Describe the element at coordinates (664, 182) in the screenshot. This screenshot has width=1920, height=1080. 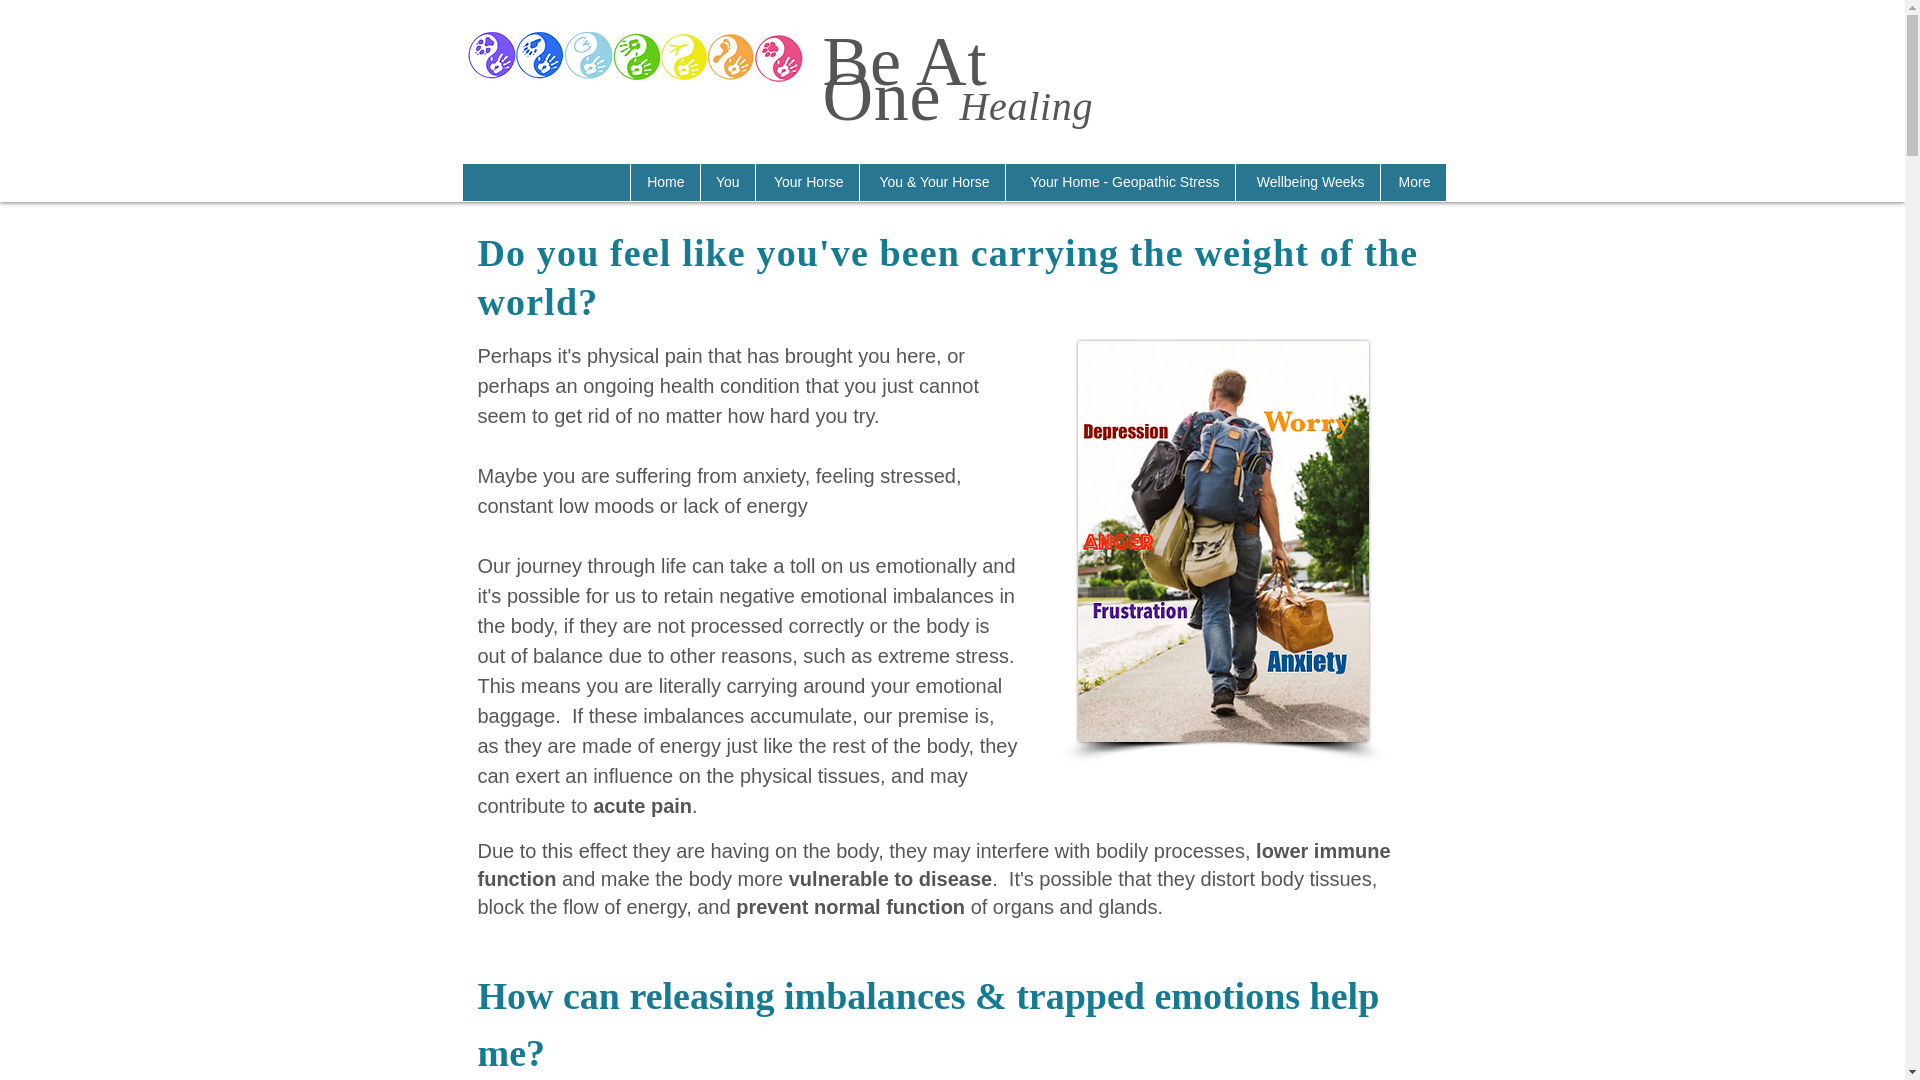
I see `Home` at that location.